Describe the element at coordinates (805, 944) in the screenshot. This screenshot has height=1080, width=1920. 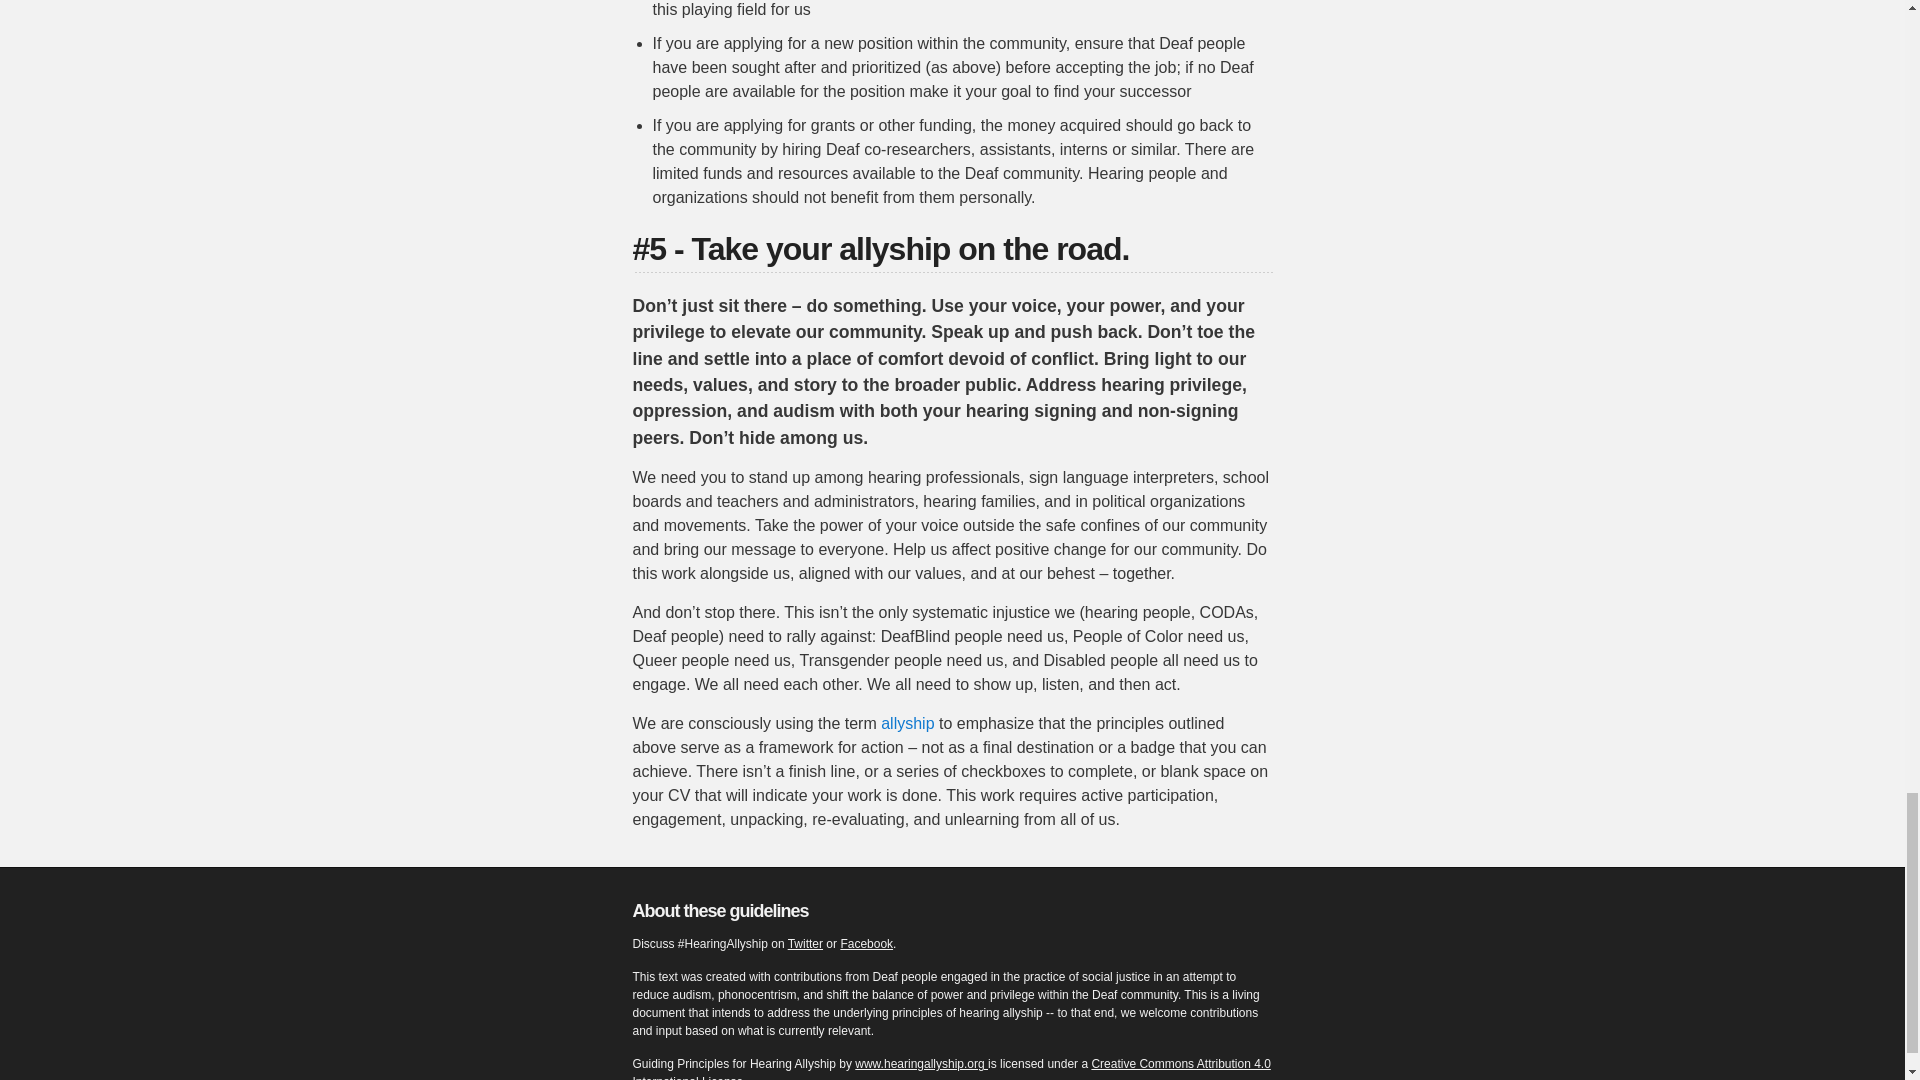
I see `Twitter` at that location.